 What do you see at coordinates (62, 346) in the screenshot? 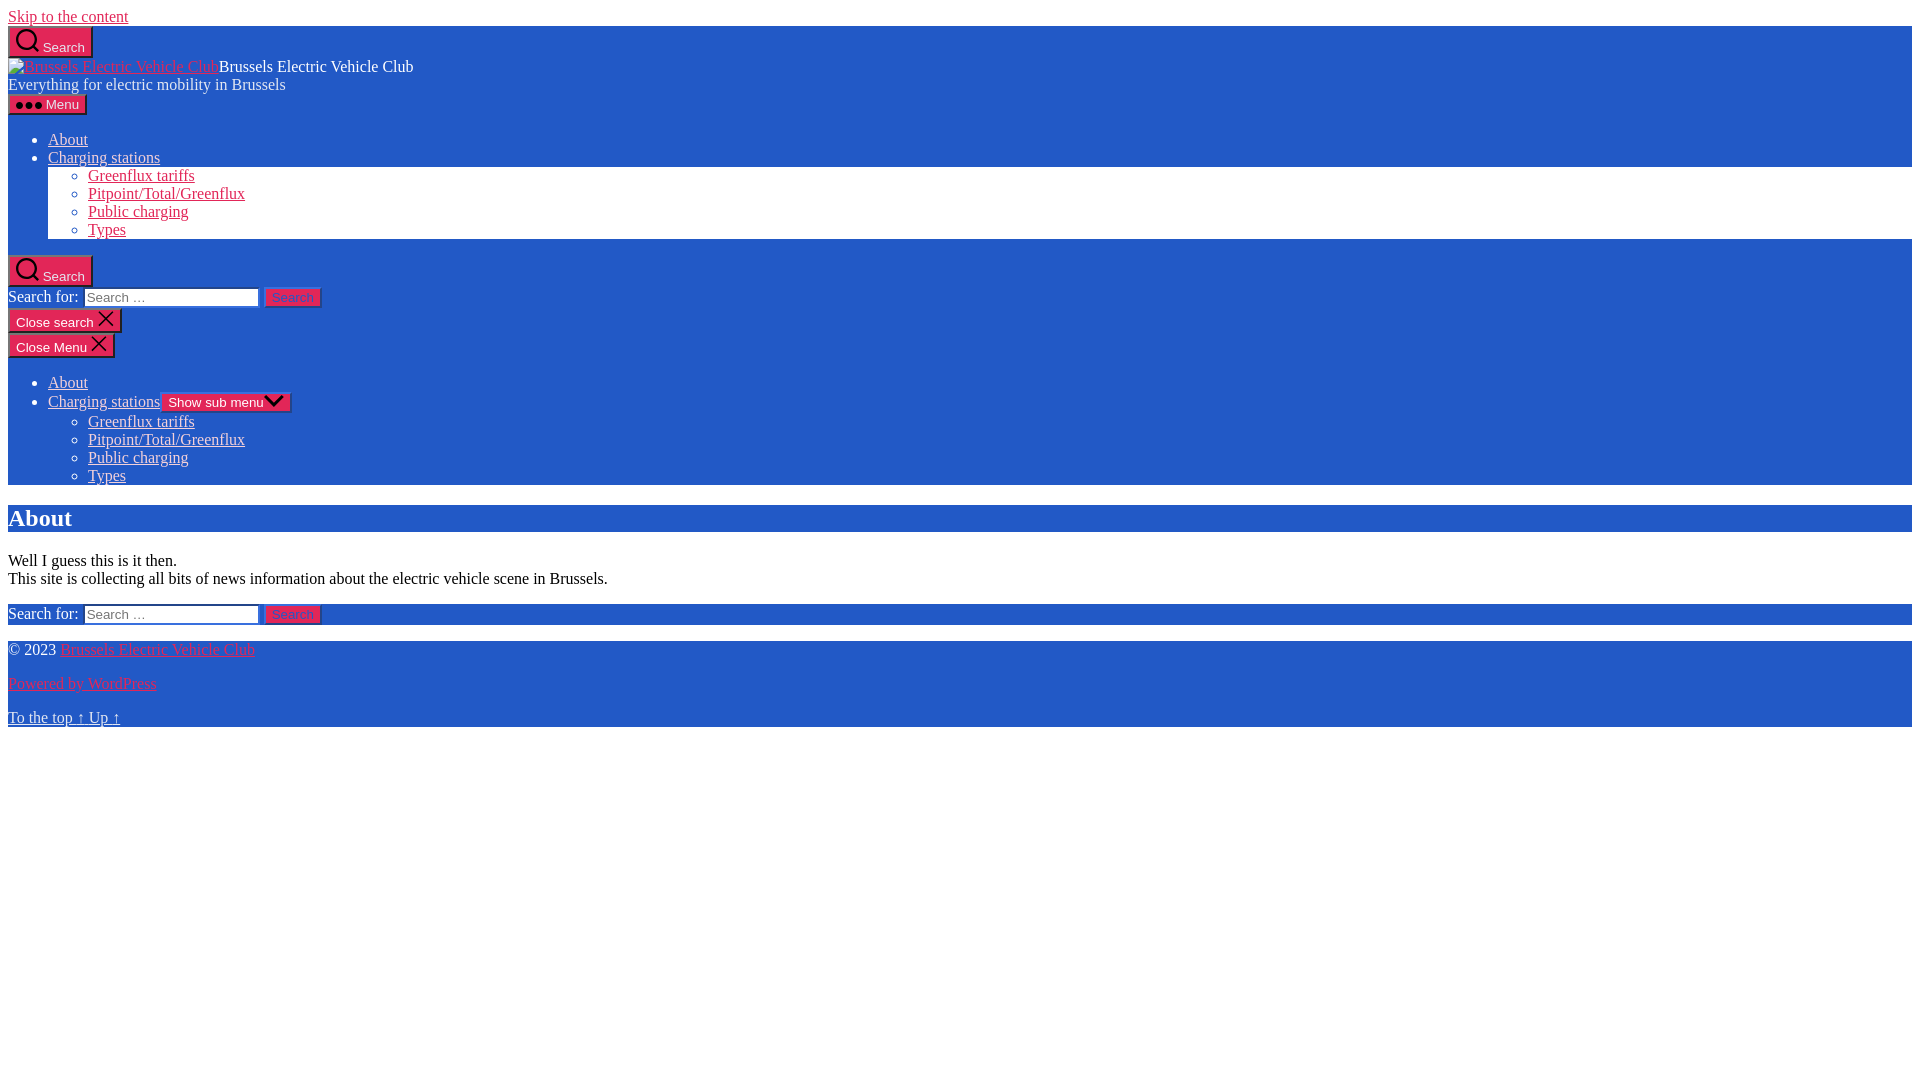
I see `Close Menu` at bounding box center [62, 346].